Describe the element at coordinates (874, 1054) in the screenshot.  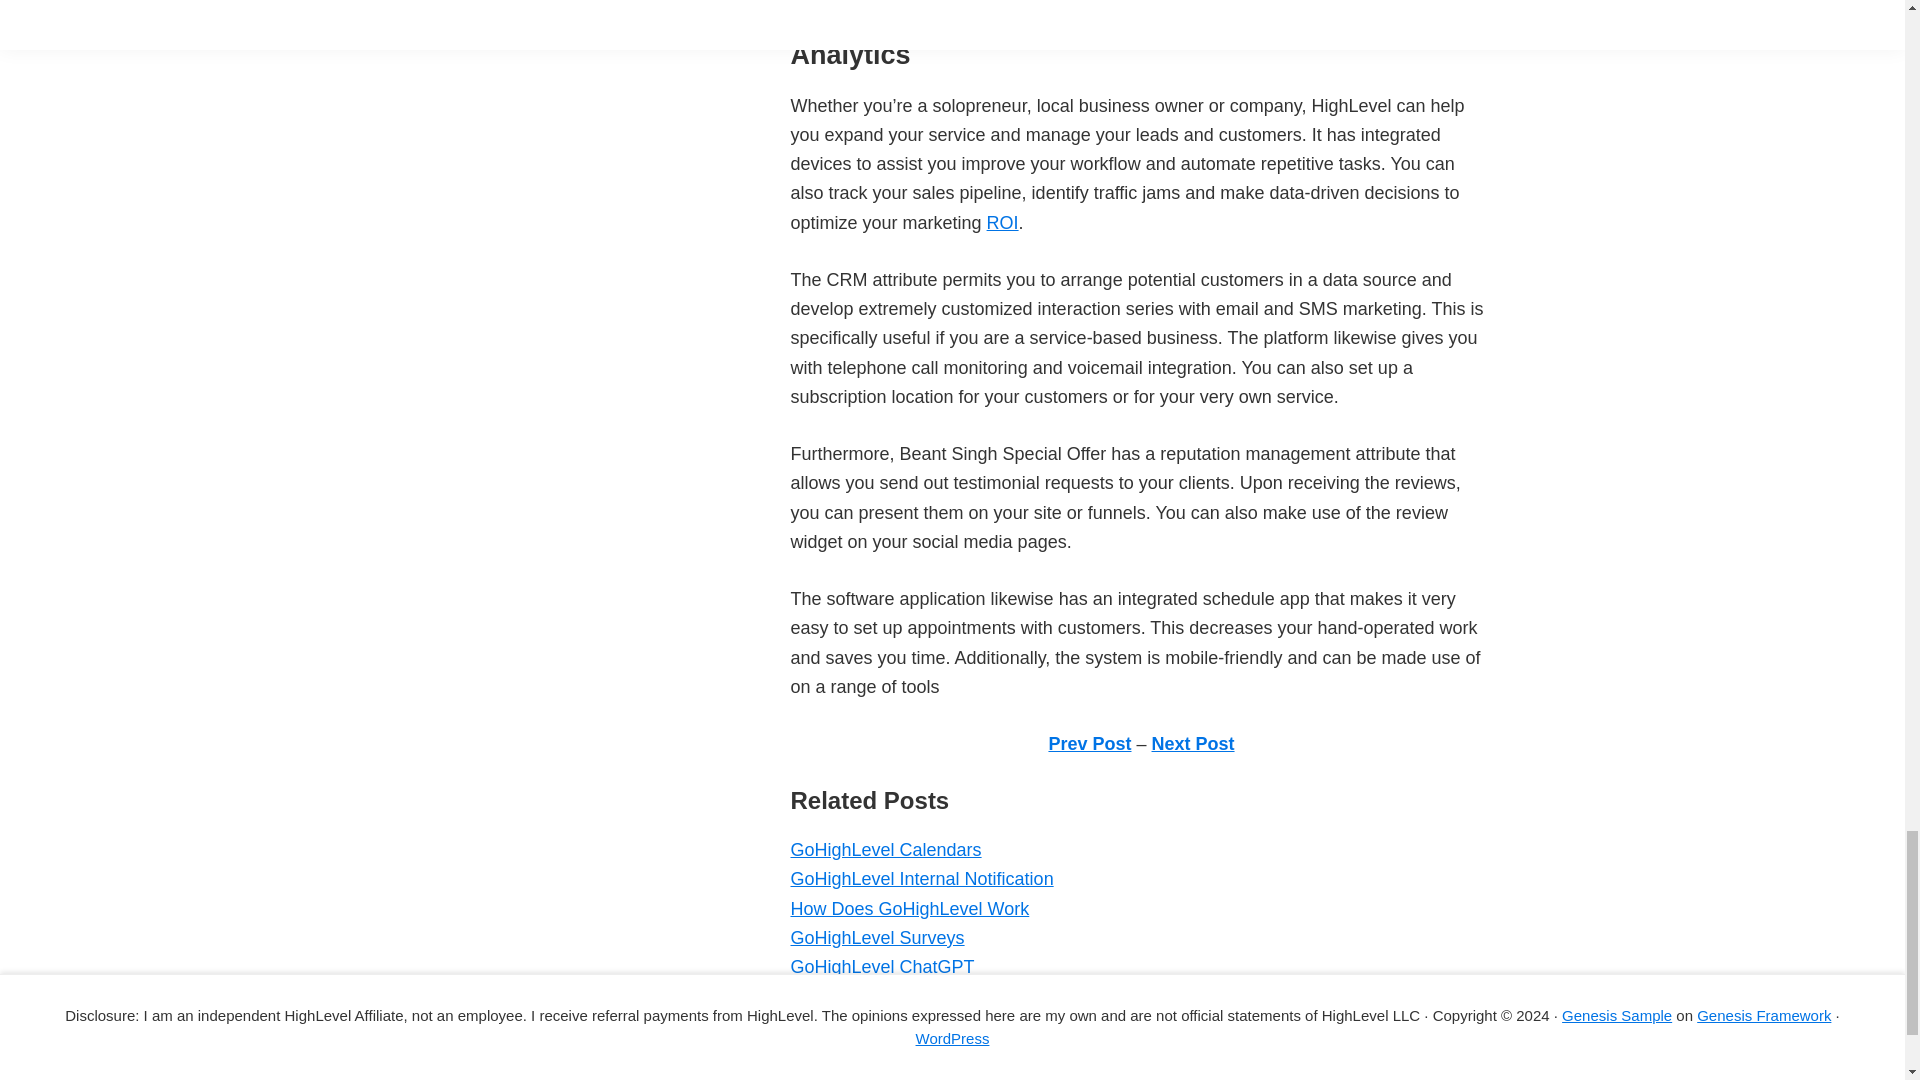
I see `GoHighLevel Summit` at that location.